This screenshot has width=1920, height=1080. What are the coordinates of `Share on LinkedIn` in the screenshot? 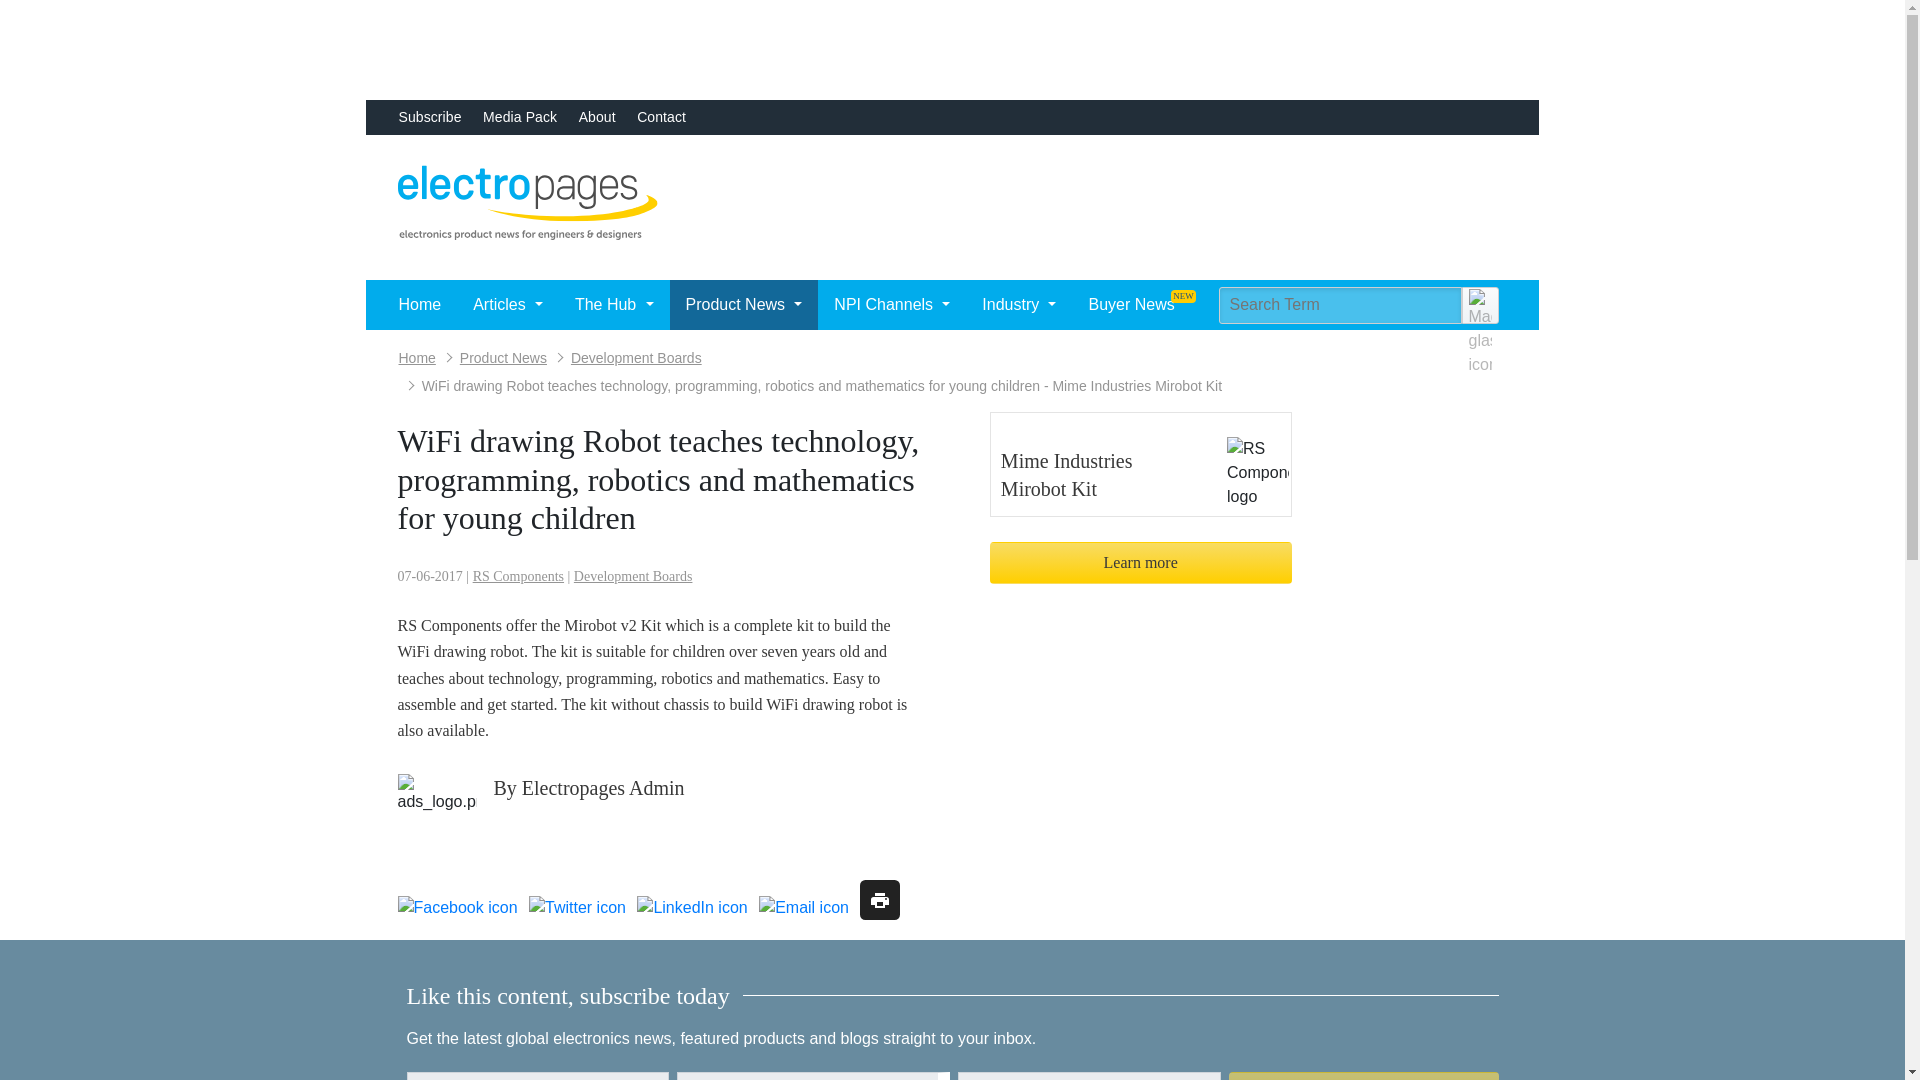 It's located at (692, 908).